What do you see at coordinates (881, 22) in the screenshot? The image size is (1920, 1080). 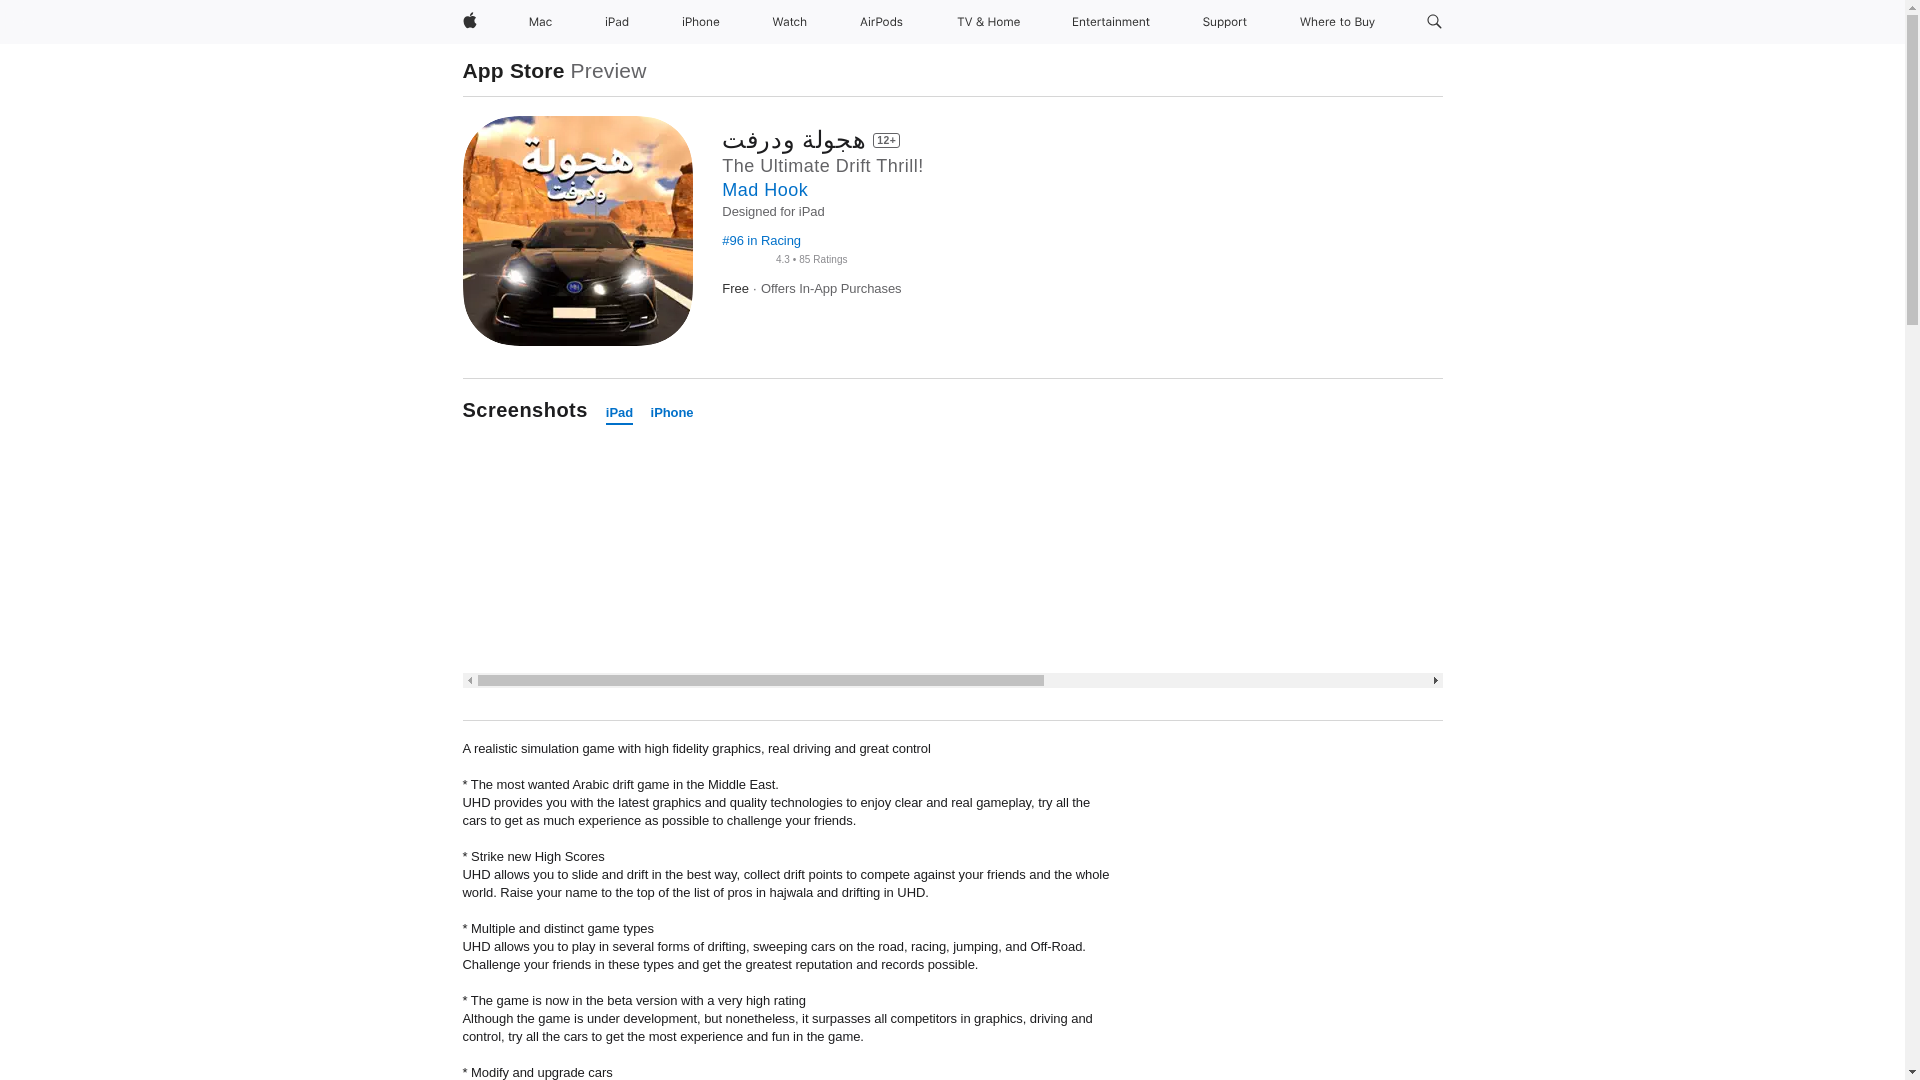 I see `AirPods` at bounding box center [881, 22].